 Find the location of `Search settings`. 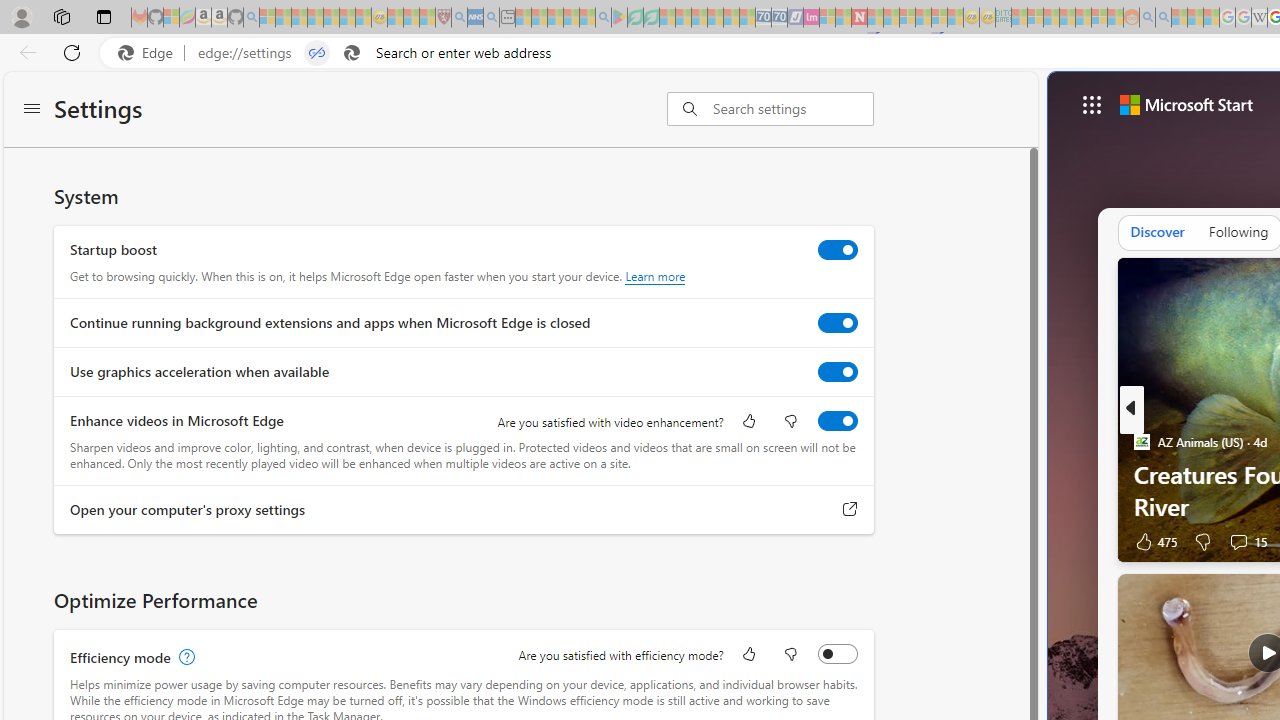

Search settings is located at coordinates (792, 109).